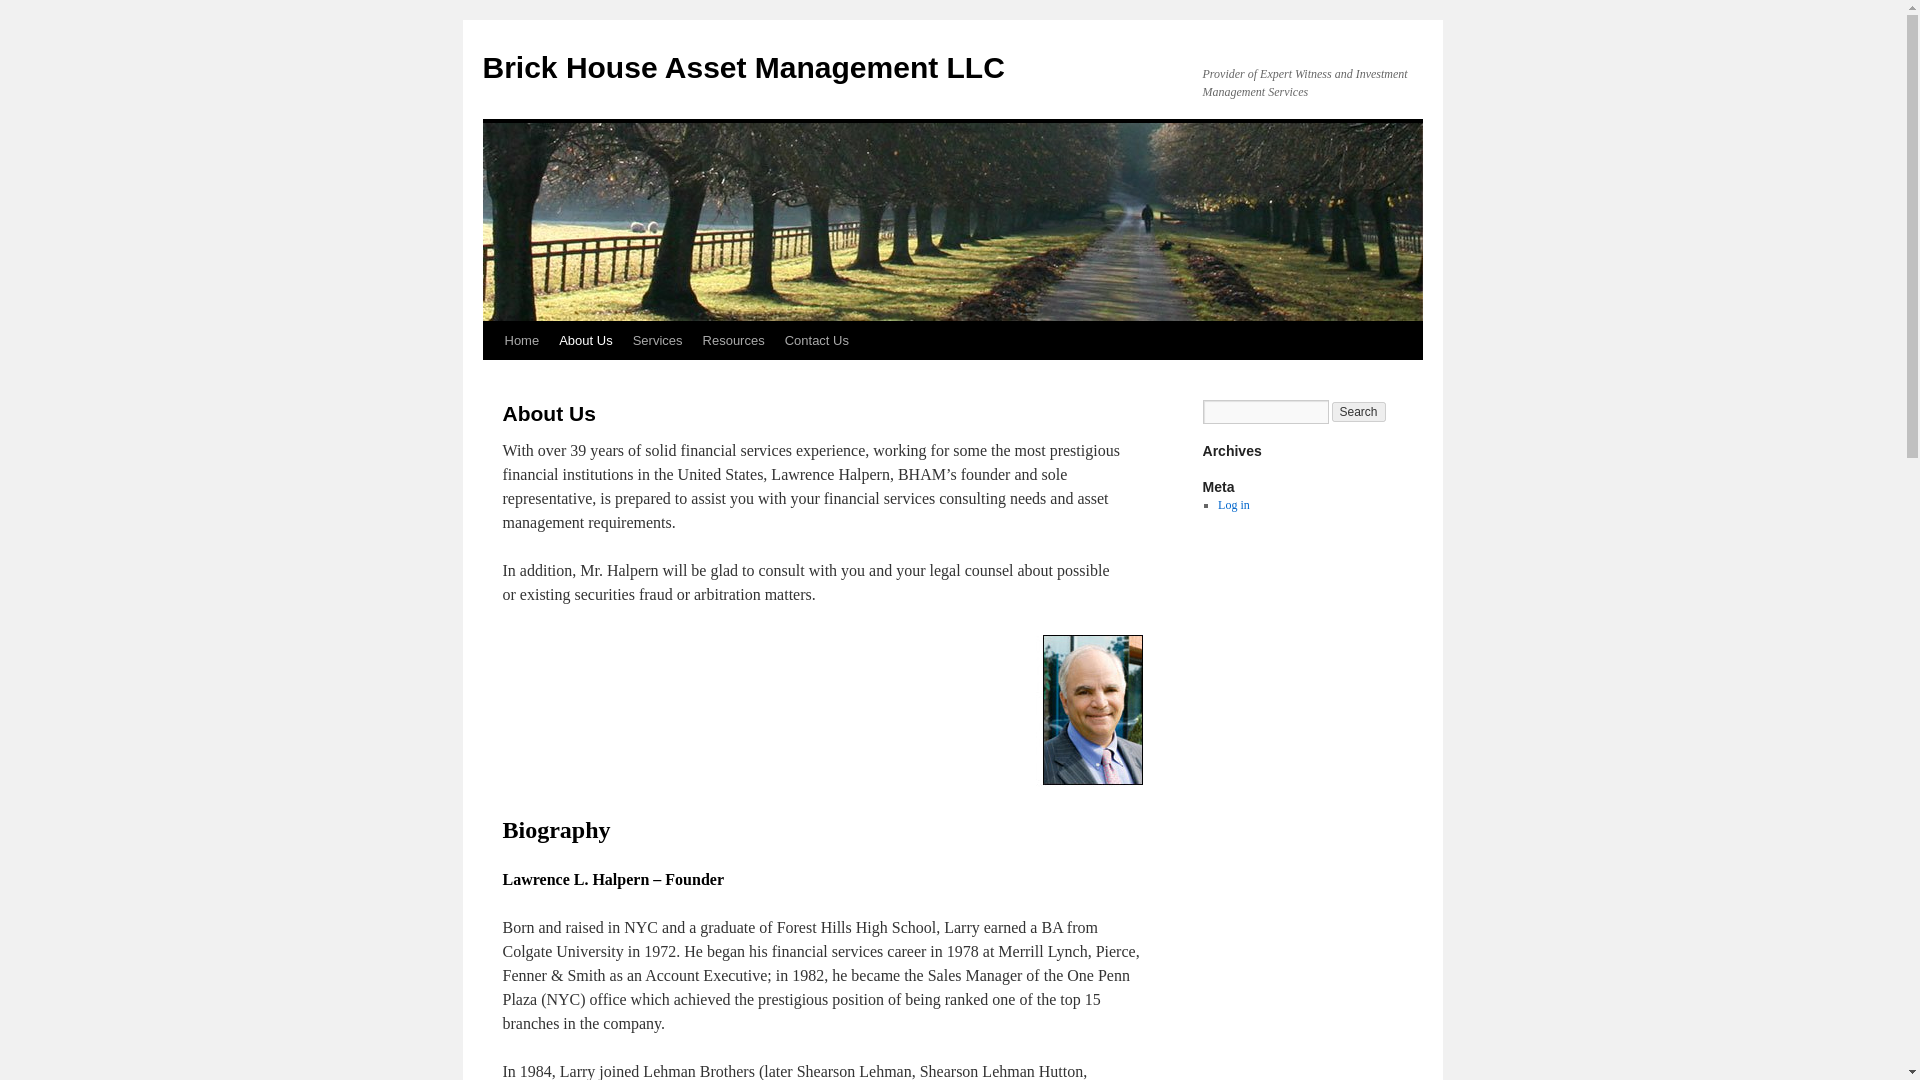  I want to click on Search, so click(1359, 412).